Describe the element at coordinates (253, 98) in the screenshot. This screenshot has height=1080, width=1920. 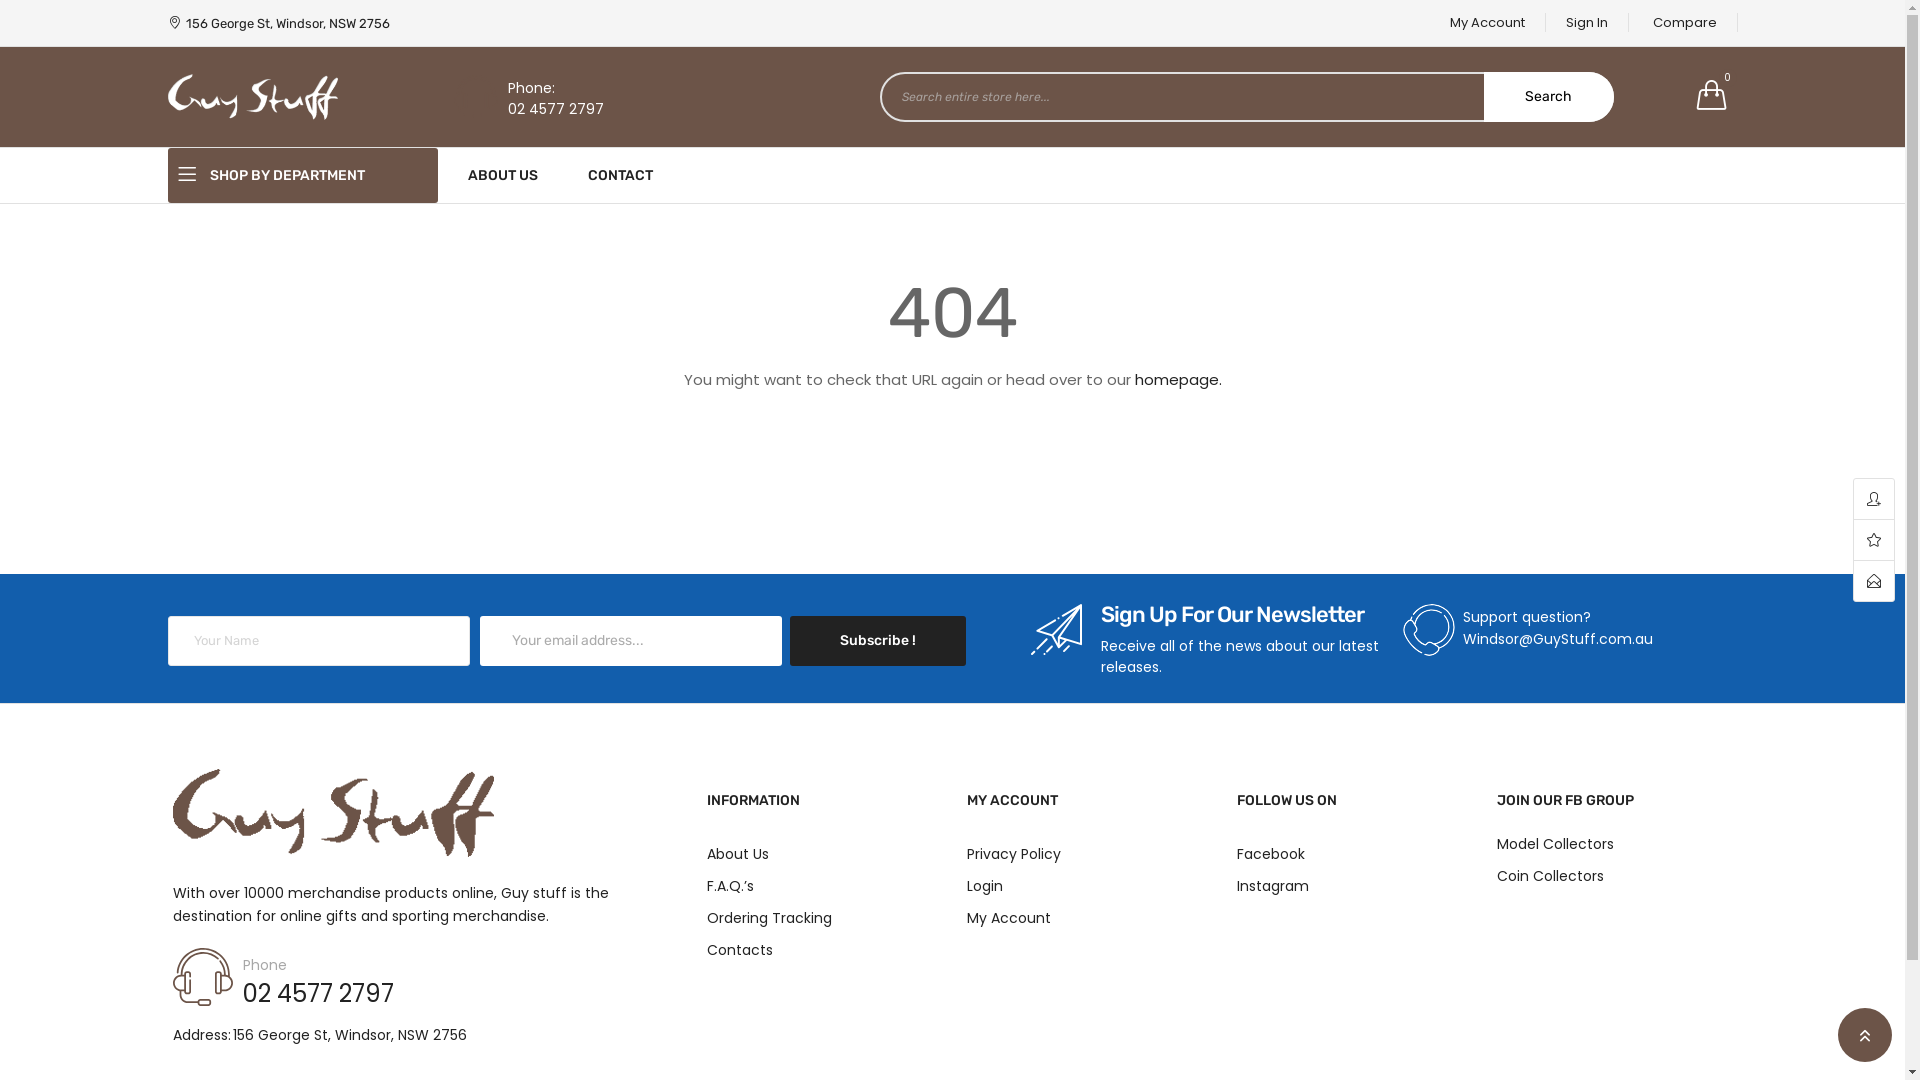
I see `Guy Stuff ` at that location.